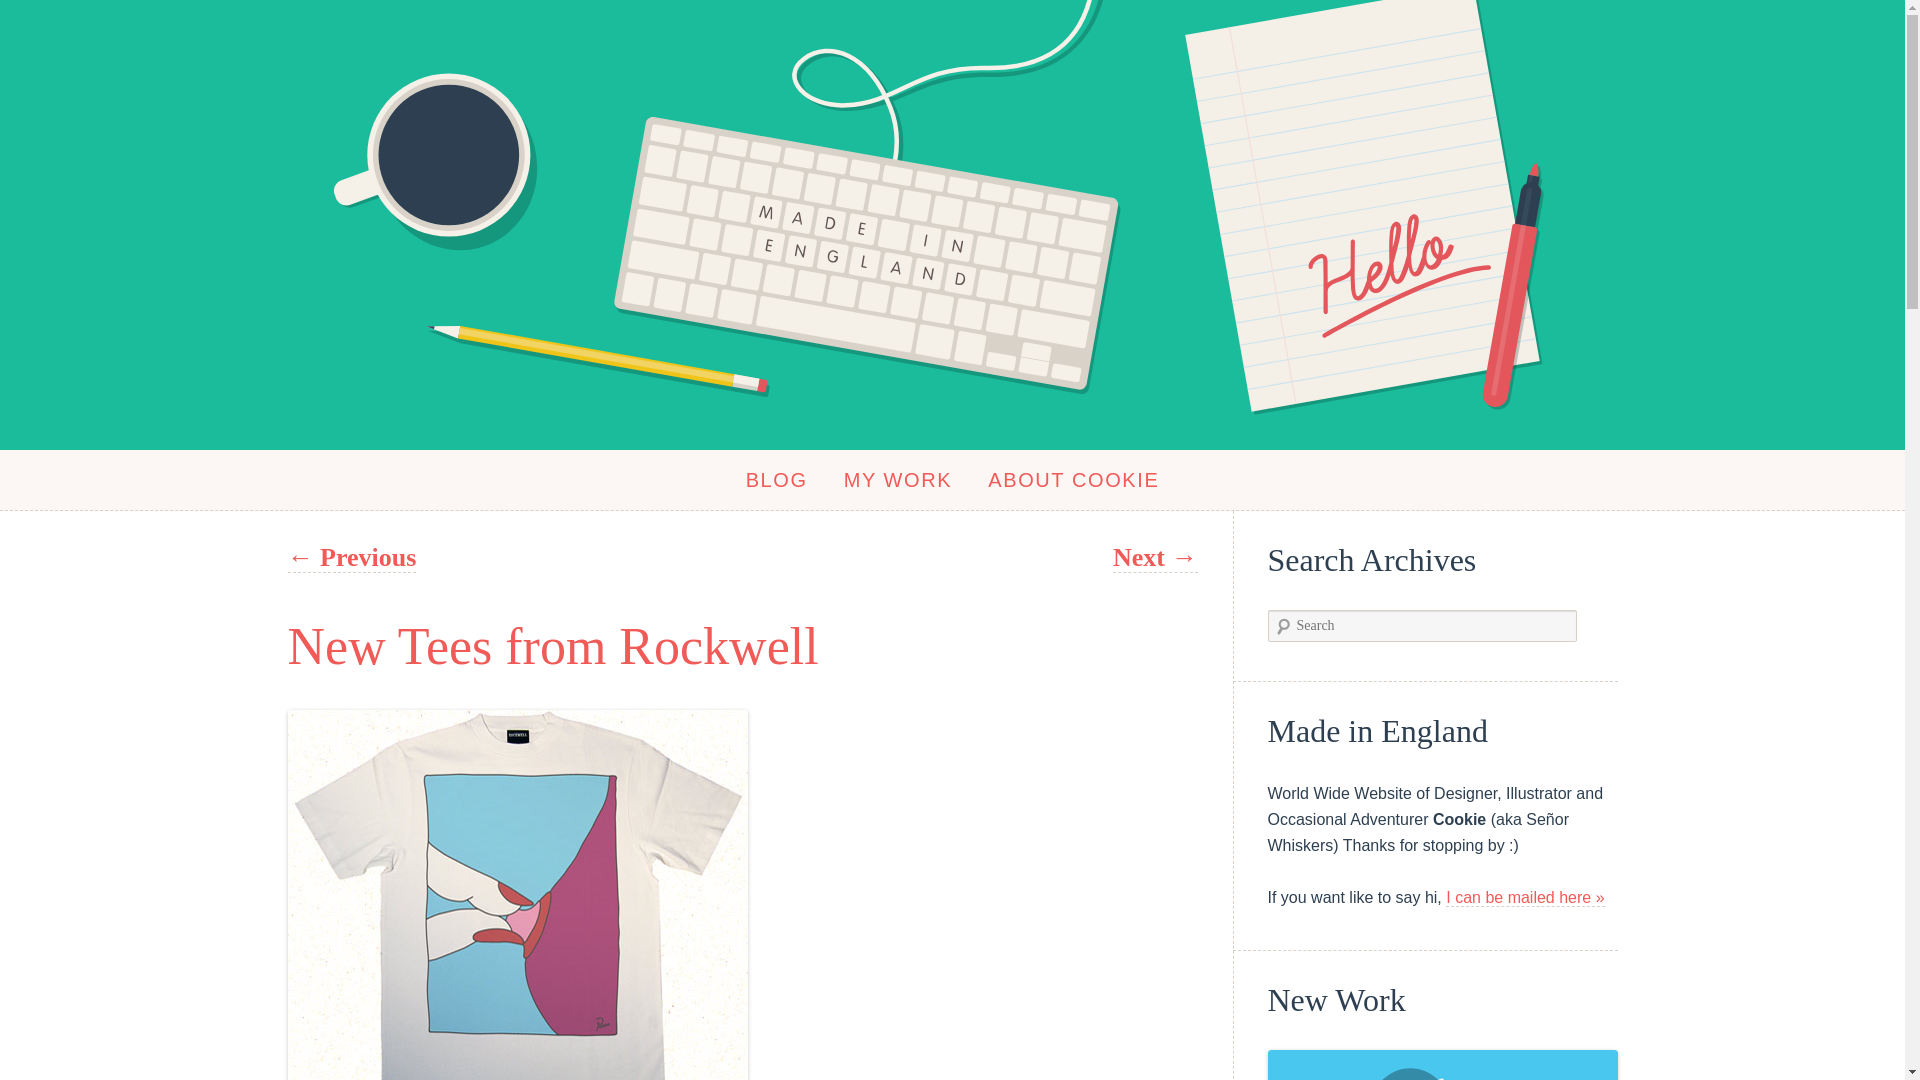  What do you see at coordinates (172, 480) in the screenshot?
I see `Skip to primary content` at bounding box center [172, 480].